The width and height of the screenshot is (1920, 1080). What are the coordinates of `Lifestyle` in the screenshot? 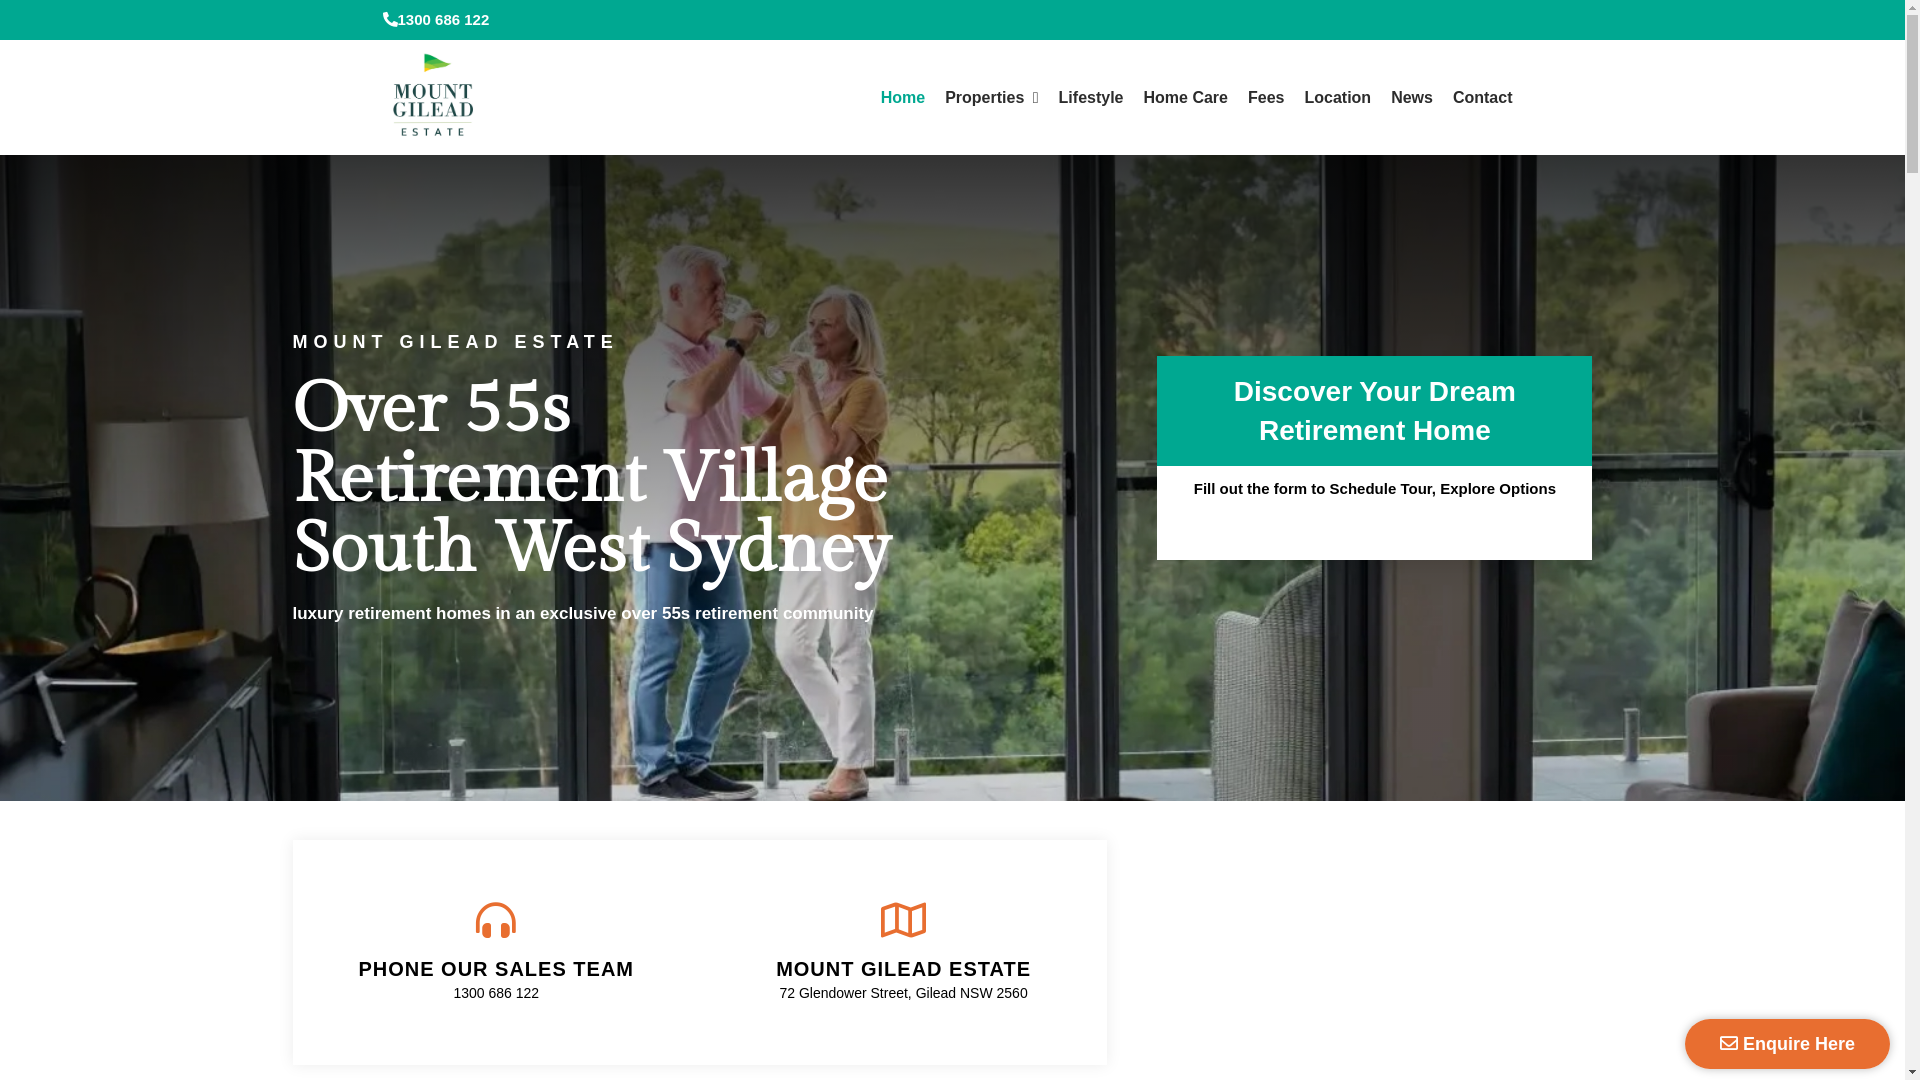 It's located at (1092, 98).